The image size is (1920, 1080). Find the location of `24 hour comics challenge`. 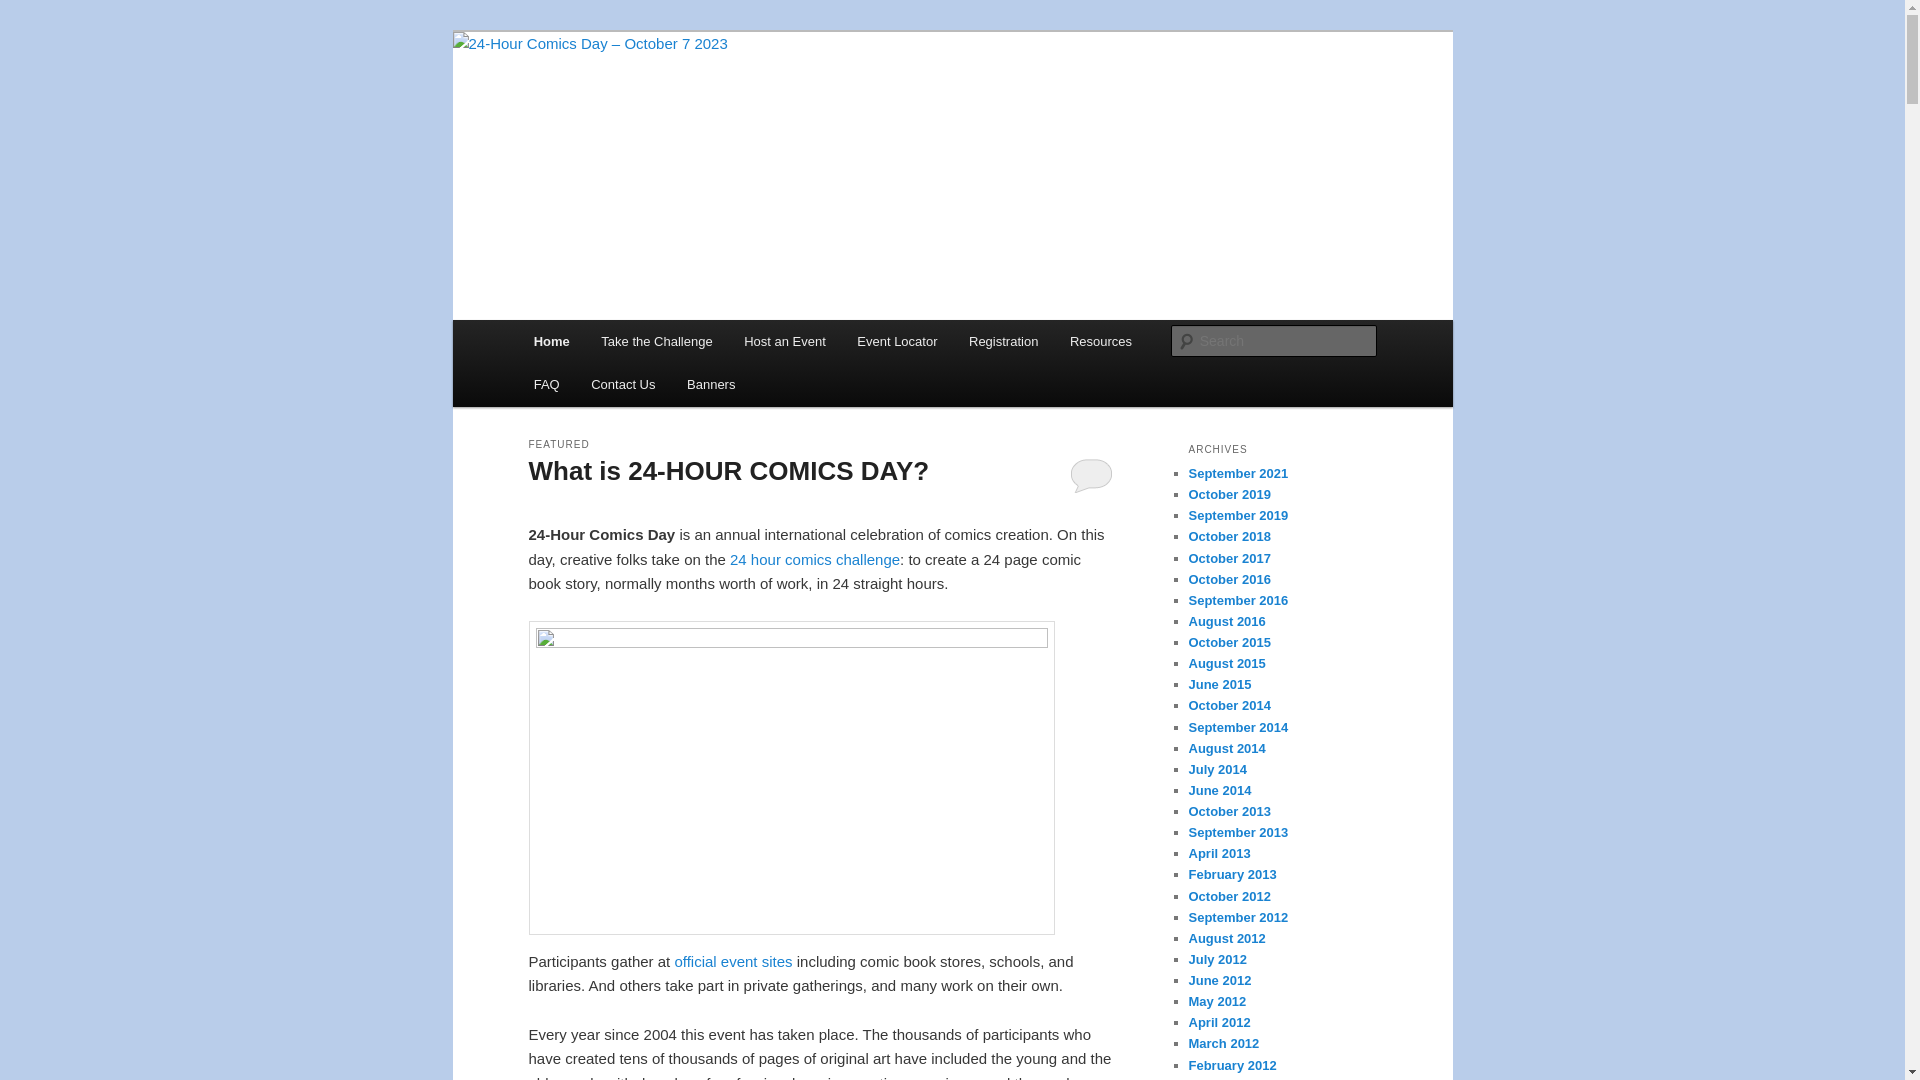

24 hour comics challenge is located at coordinates (815, 560).